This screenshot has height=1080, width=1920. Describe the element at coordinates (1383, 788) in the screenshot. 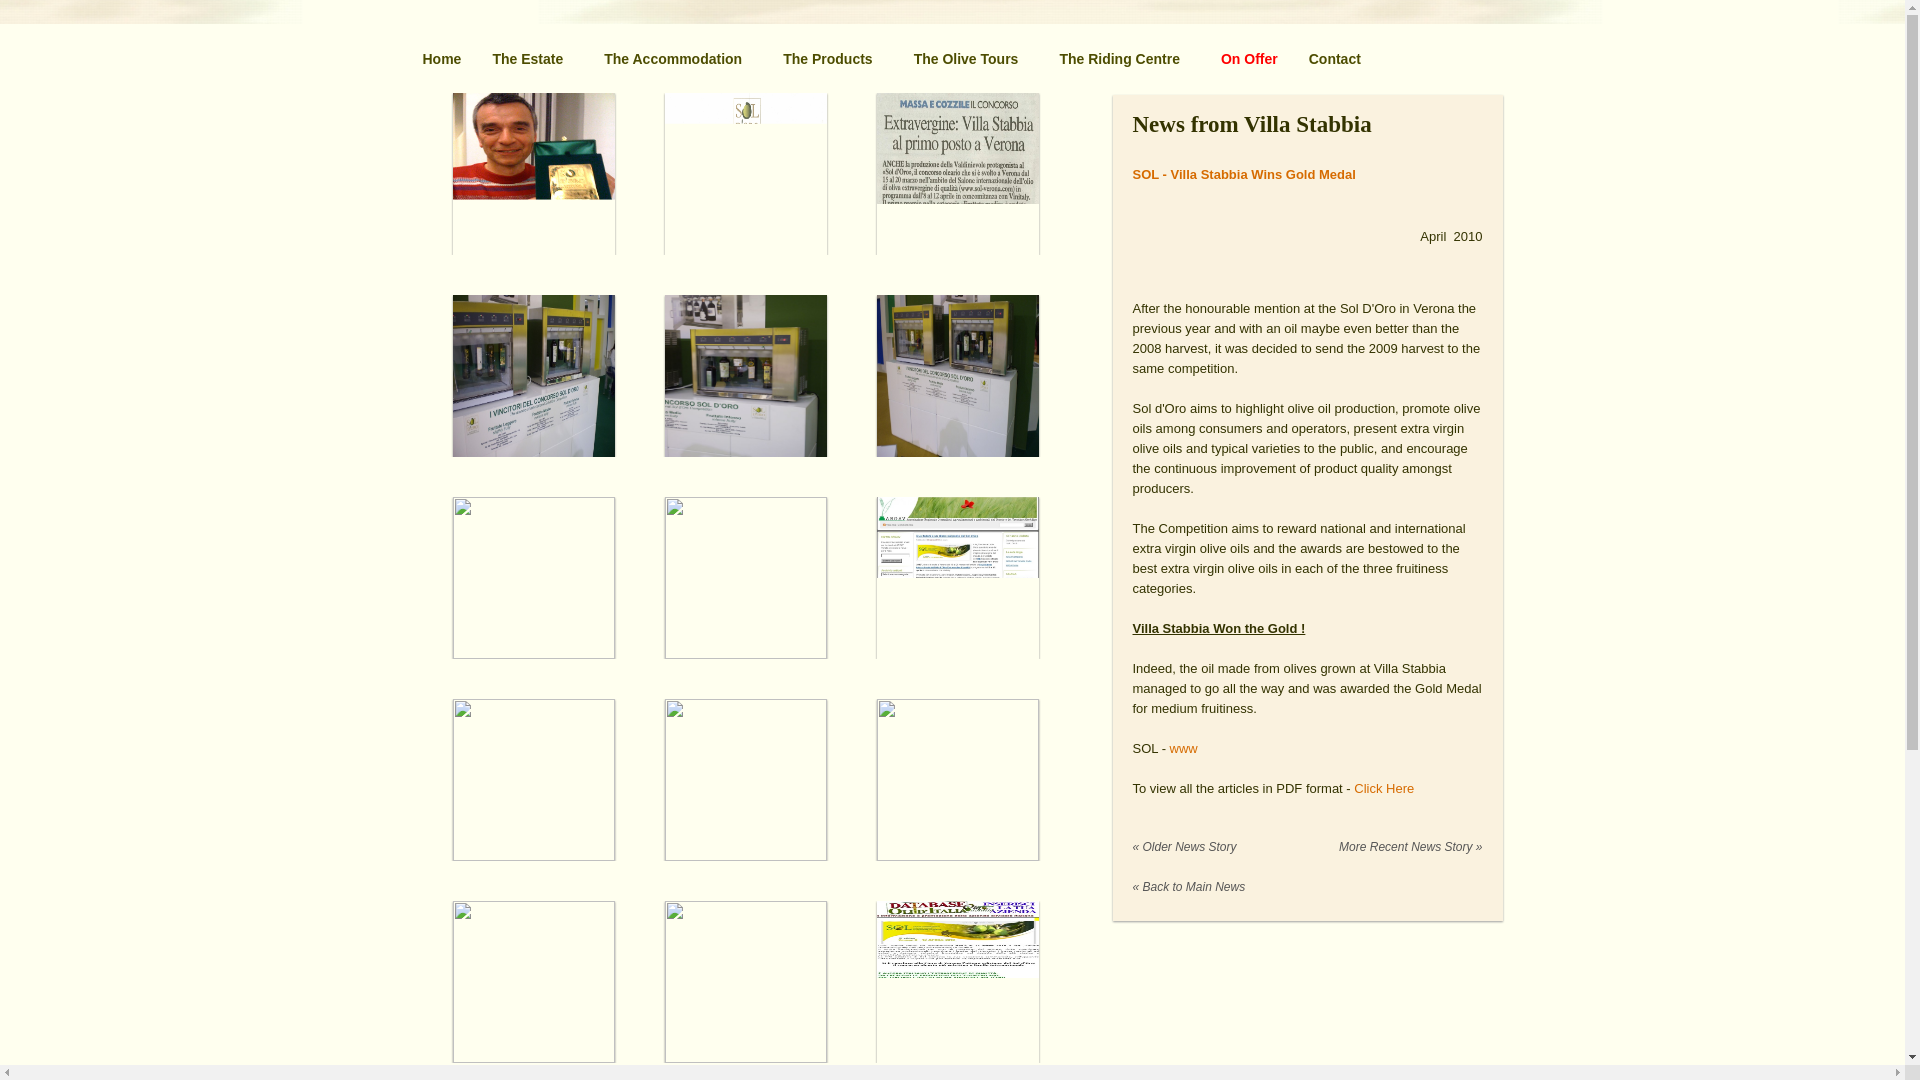

I see `Click Here` at that location.